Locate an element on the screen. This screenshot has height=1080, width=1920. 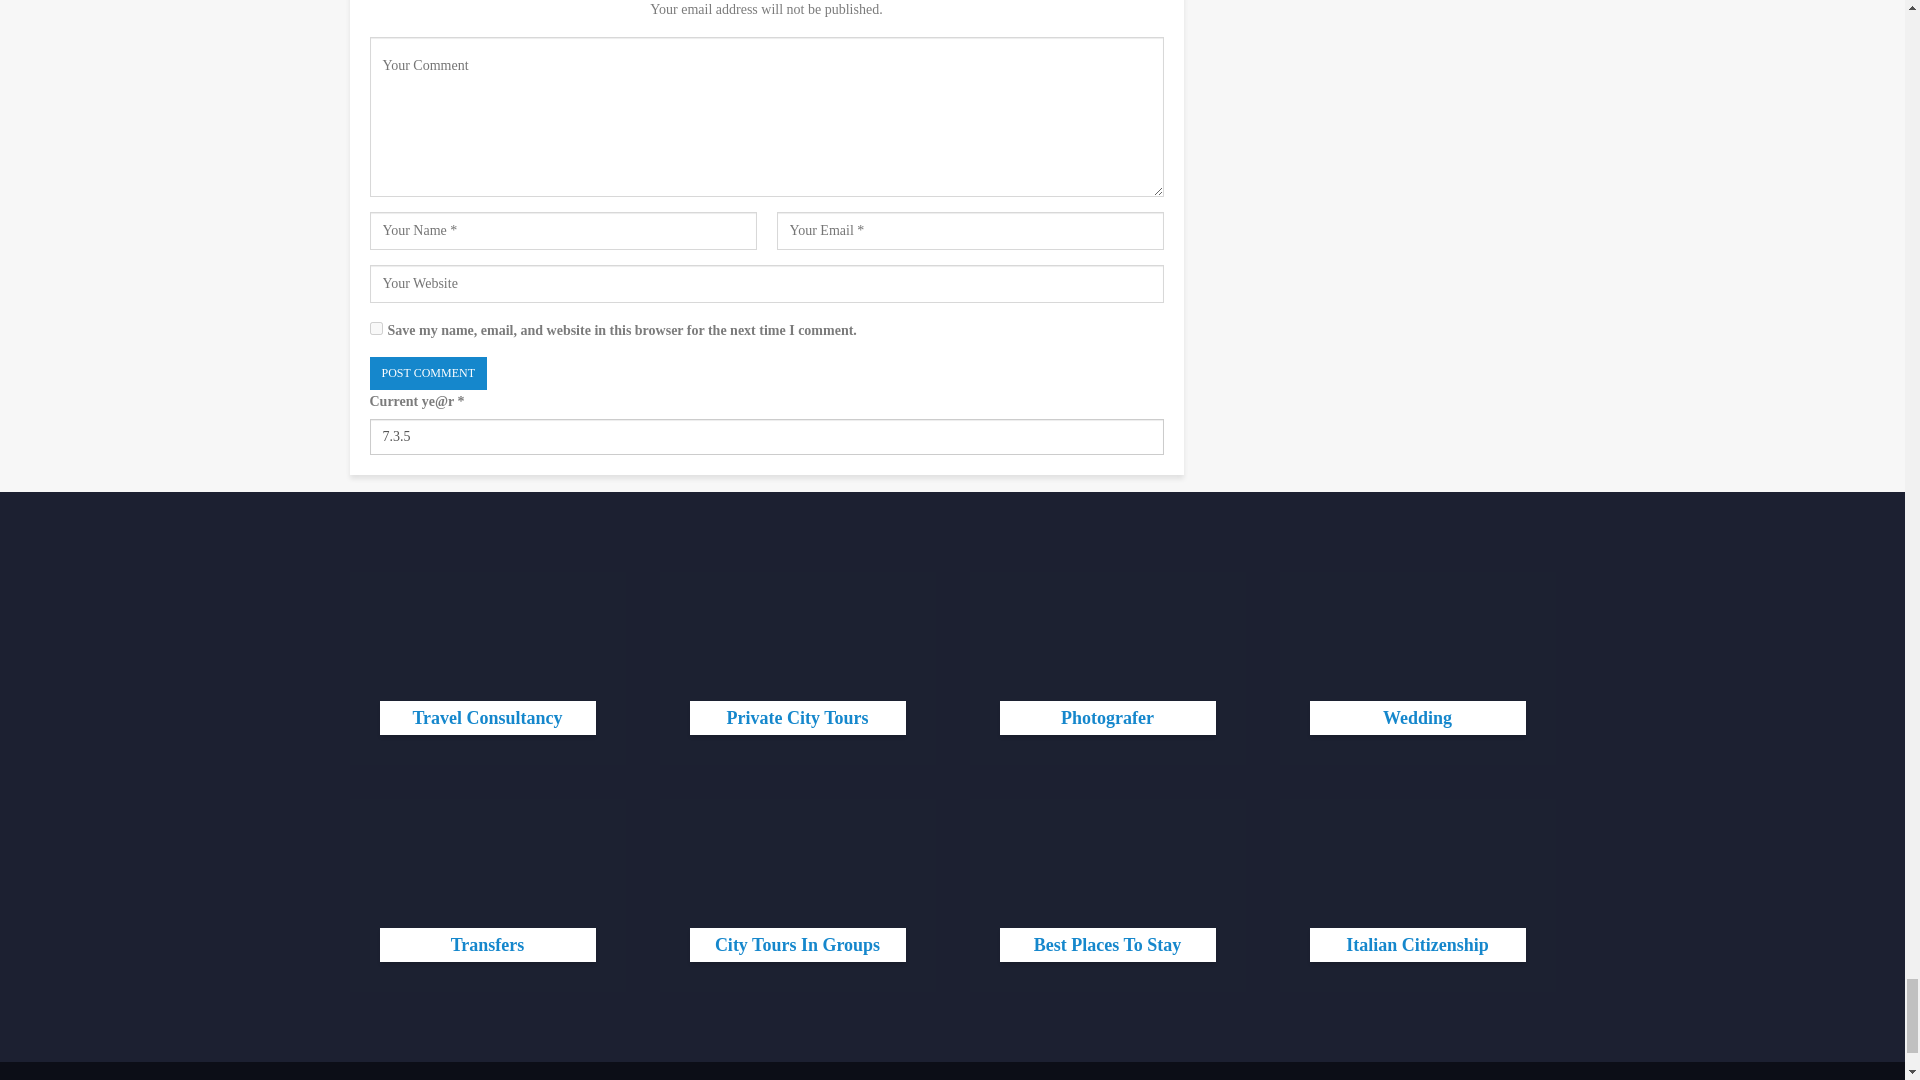
7.3.5 is located at coordinates (766, 436).